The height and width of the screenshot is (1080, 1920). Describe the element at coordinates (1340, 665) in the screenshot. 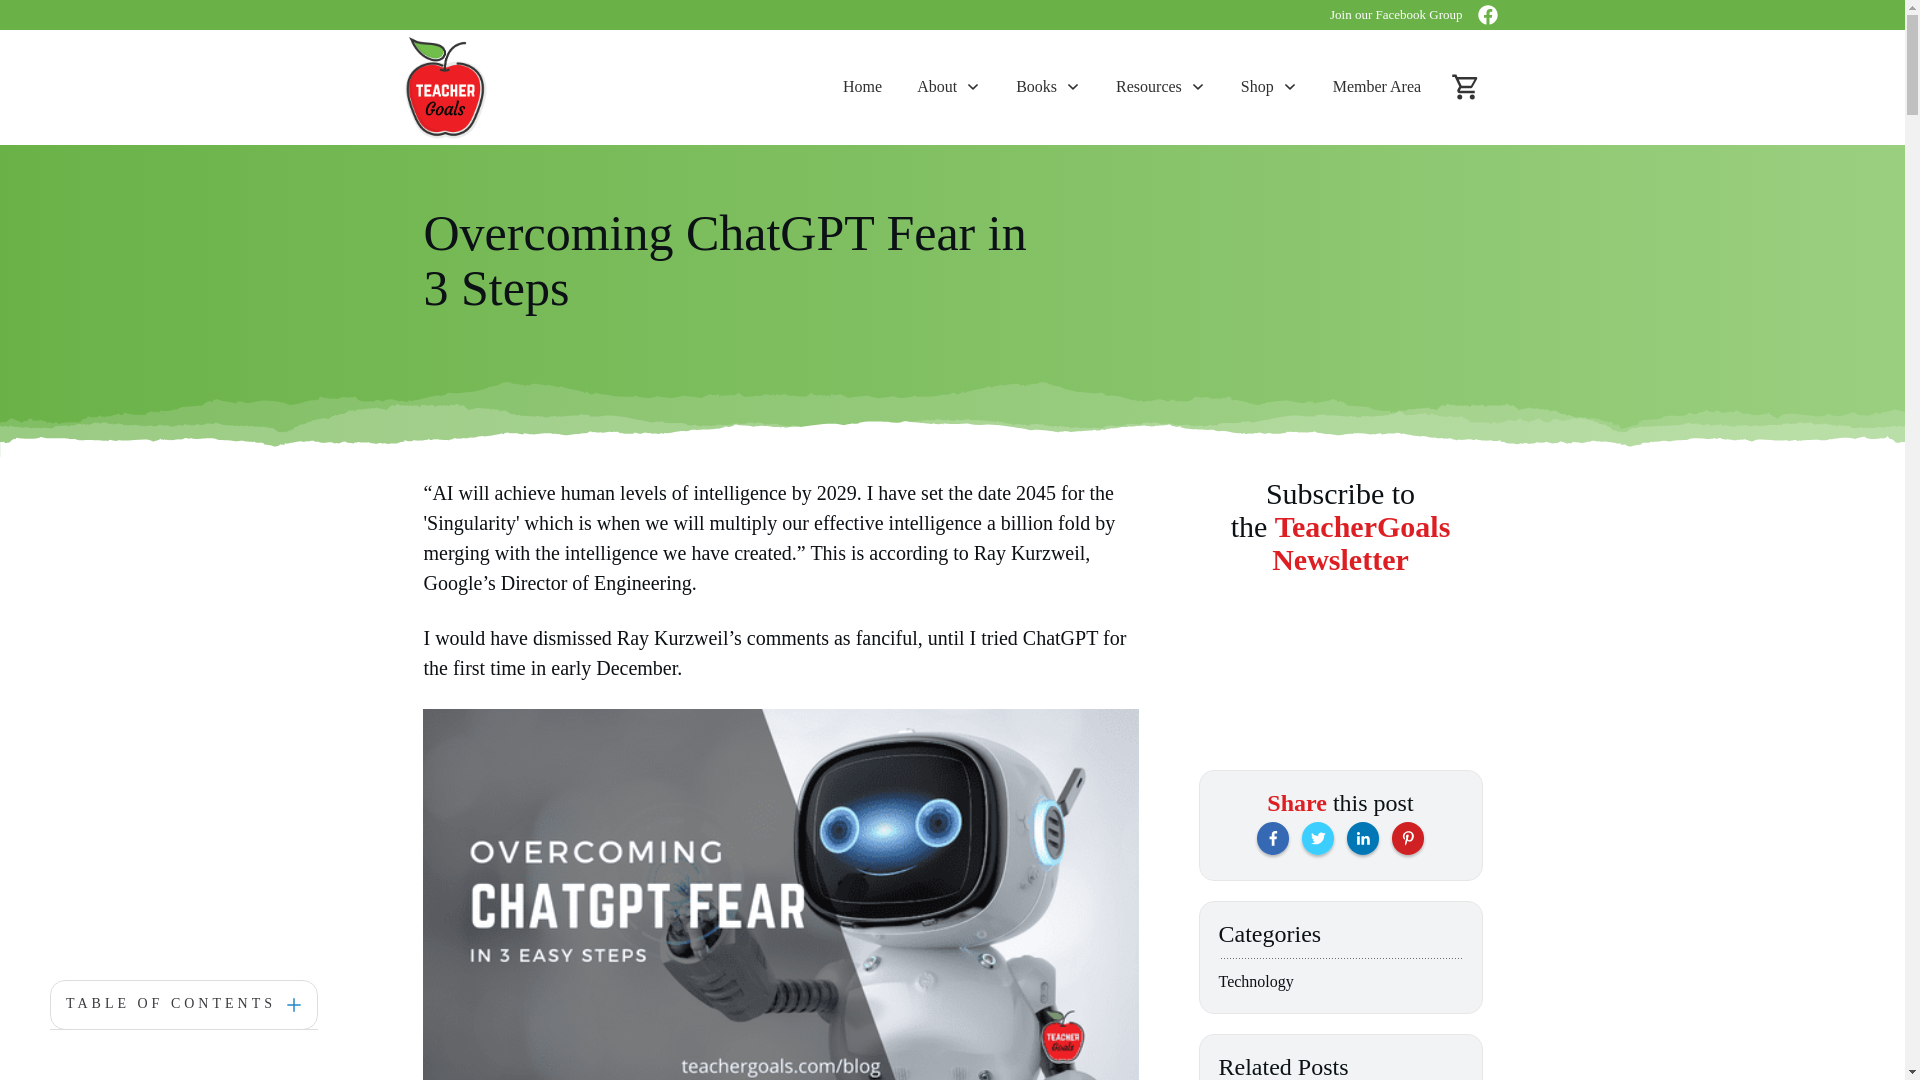

I see `TeacherGoals Simple Optin Form` at that location.